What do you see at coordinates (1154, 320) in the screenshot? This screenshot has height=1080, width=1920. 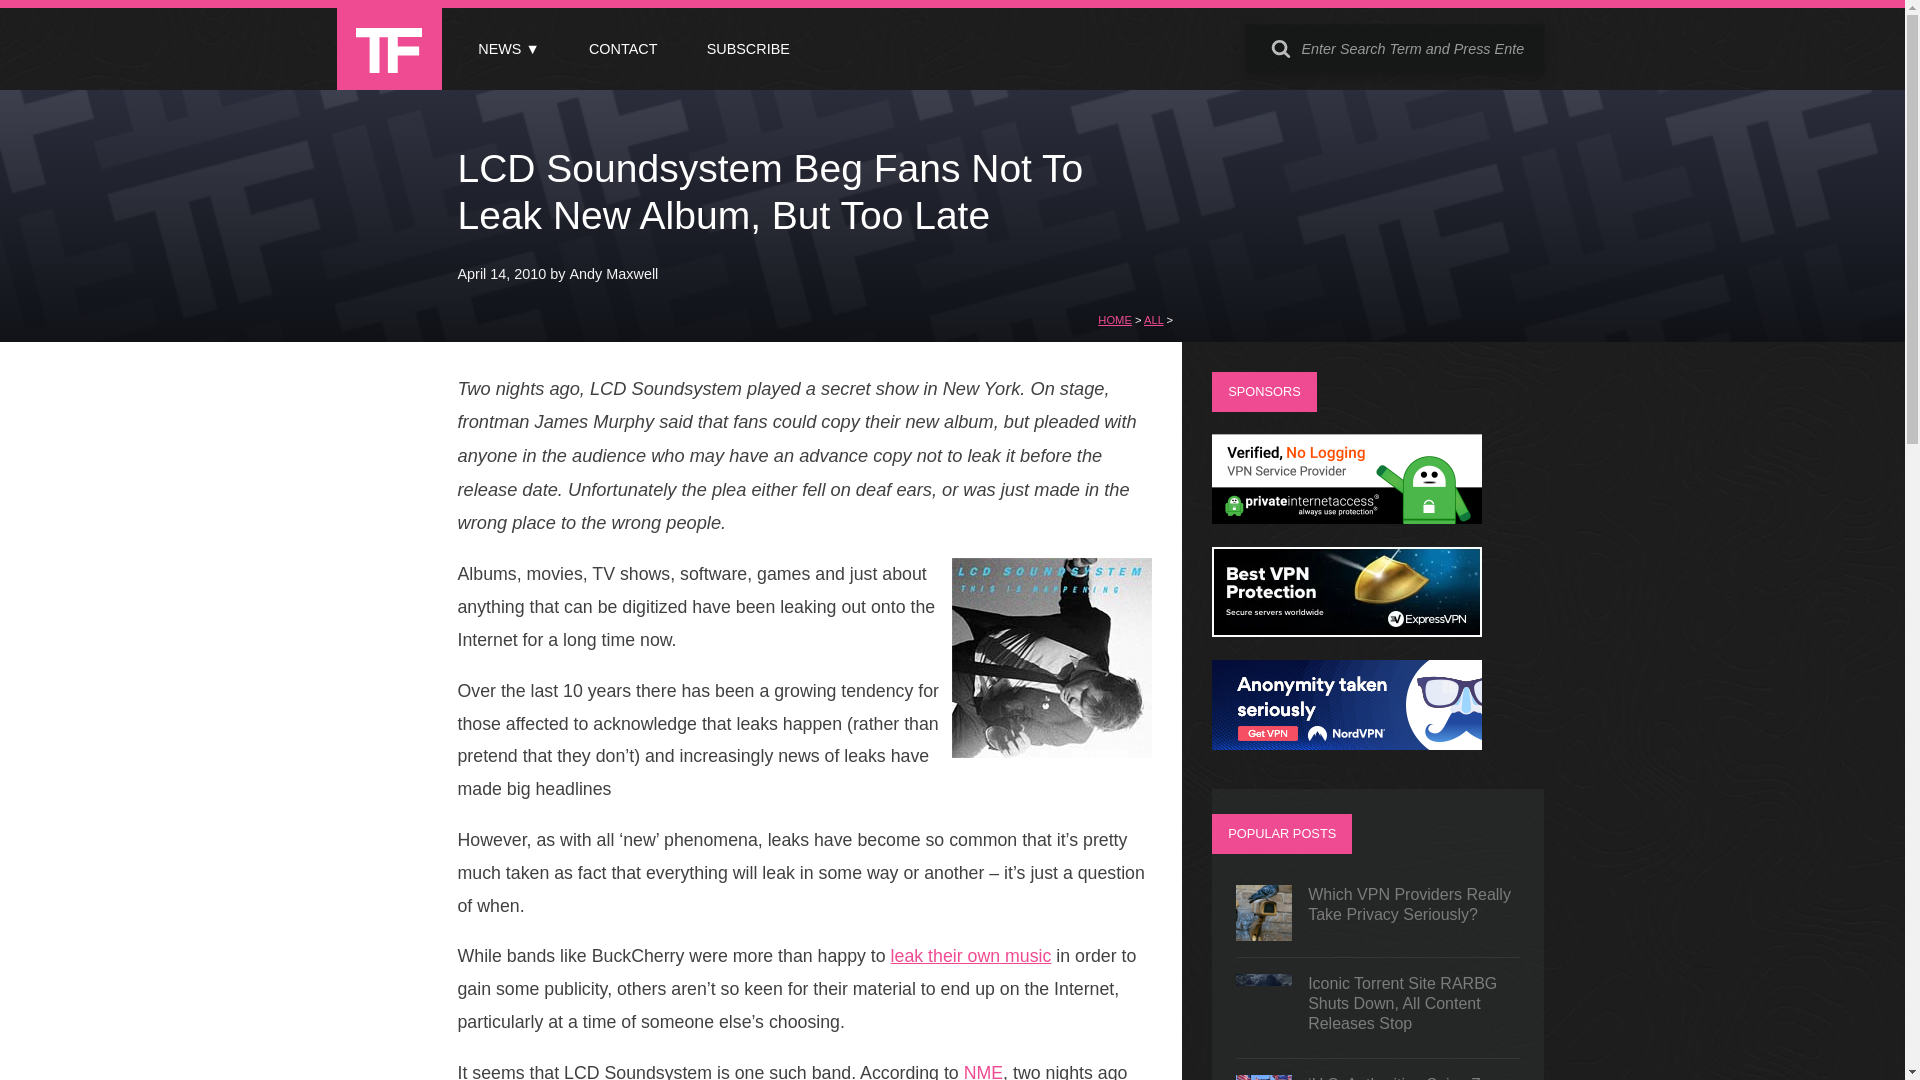 I see `ALL` at bounding box center [1154, 320].